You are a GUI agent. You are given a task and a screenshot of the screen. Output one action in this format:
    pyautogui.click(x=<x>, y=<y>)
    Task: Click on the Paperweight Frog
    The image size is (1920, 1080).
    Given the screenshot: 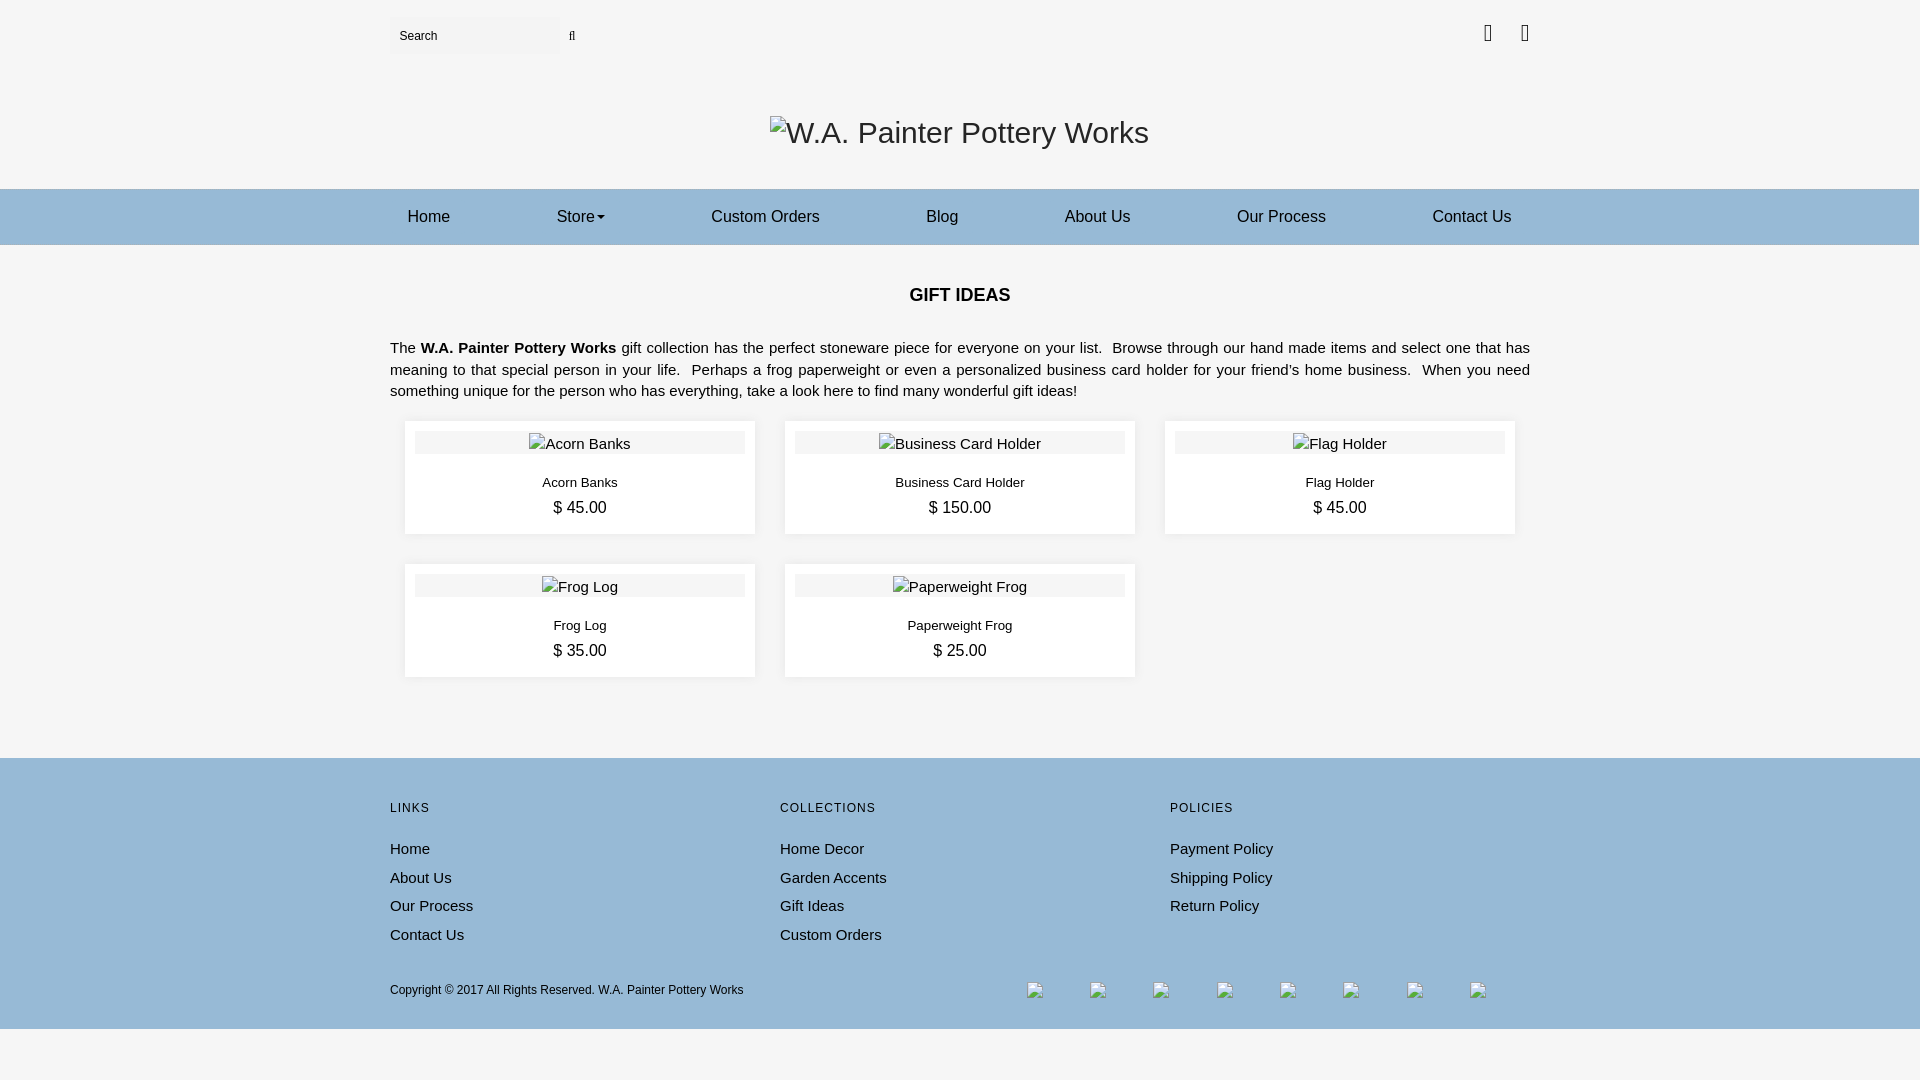 What is the action you would take?
    pyautogui.click(x=960, y=584)
    